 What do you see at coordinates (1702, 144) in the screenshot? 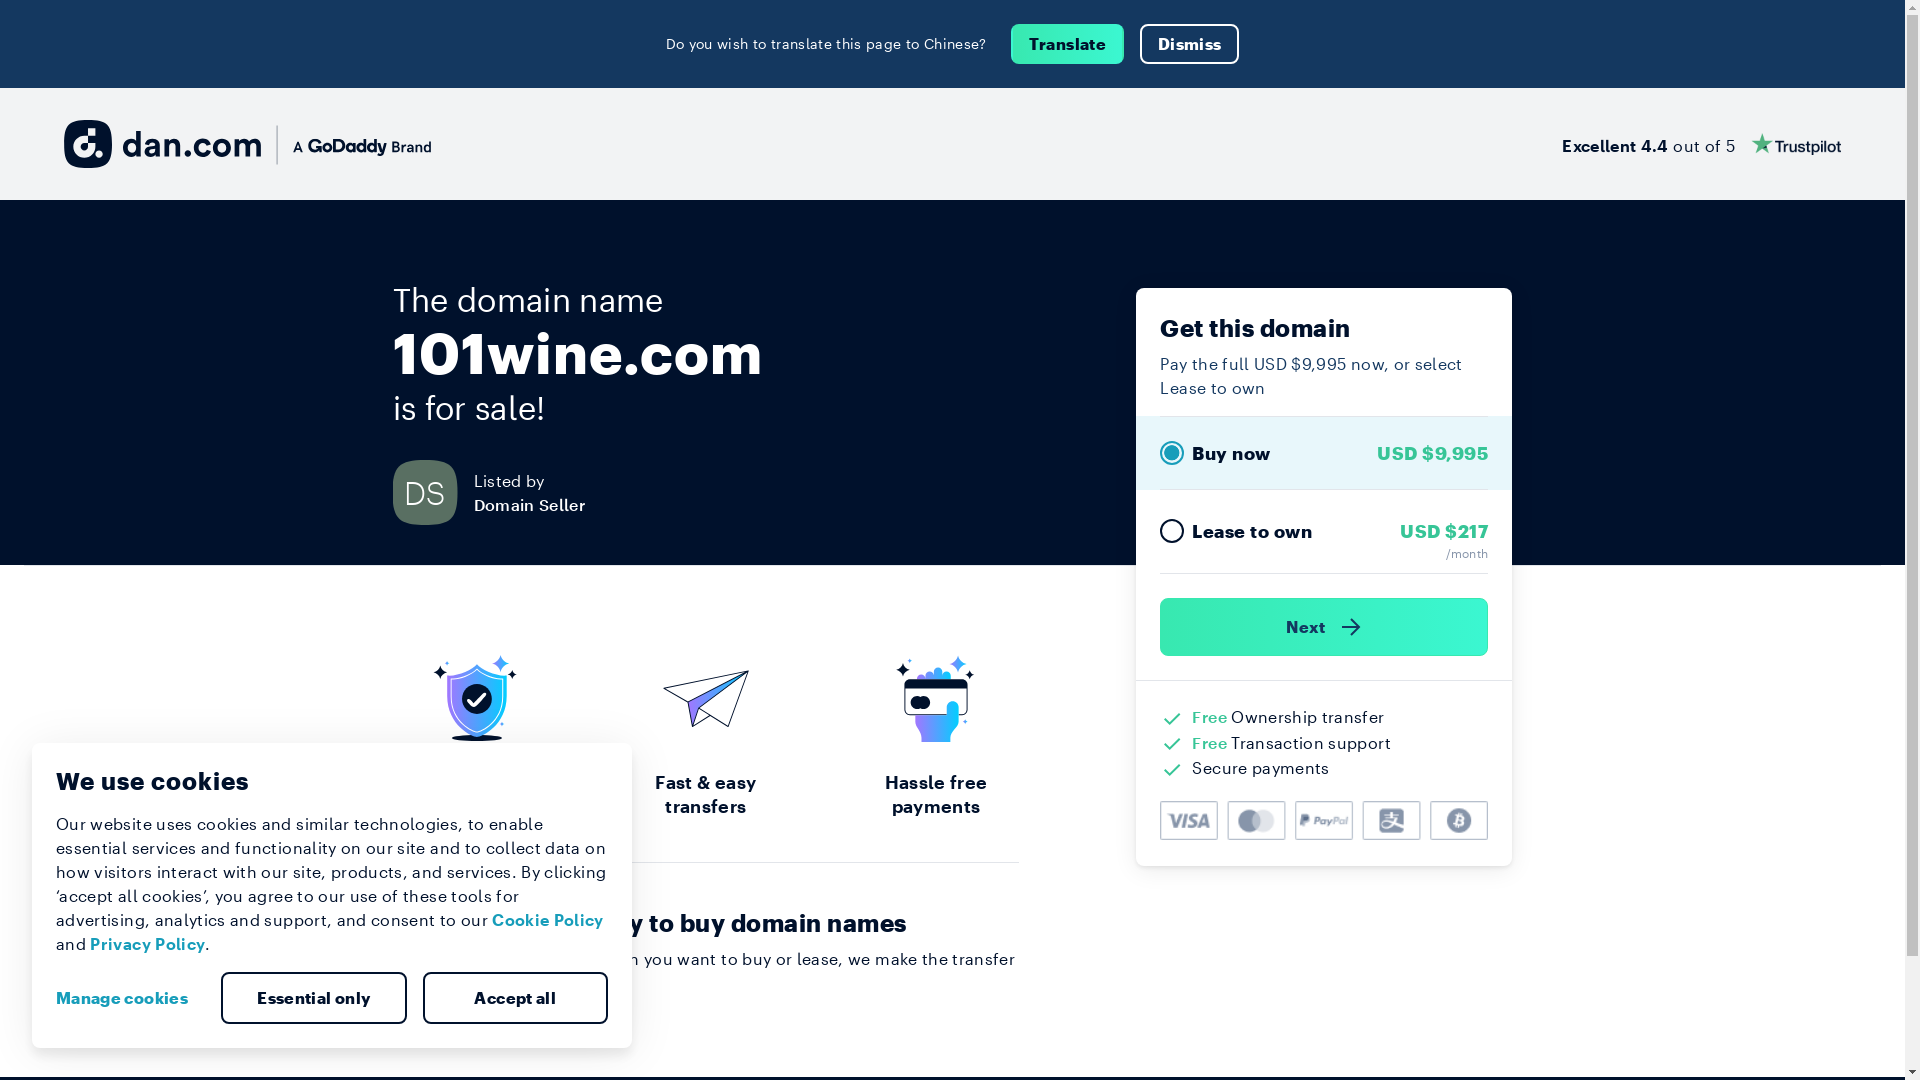
I see `Excellent 4.4 out of 5` at bounding box center [1702, 144].